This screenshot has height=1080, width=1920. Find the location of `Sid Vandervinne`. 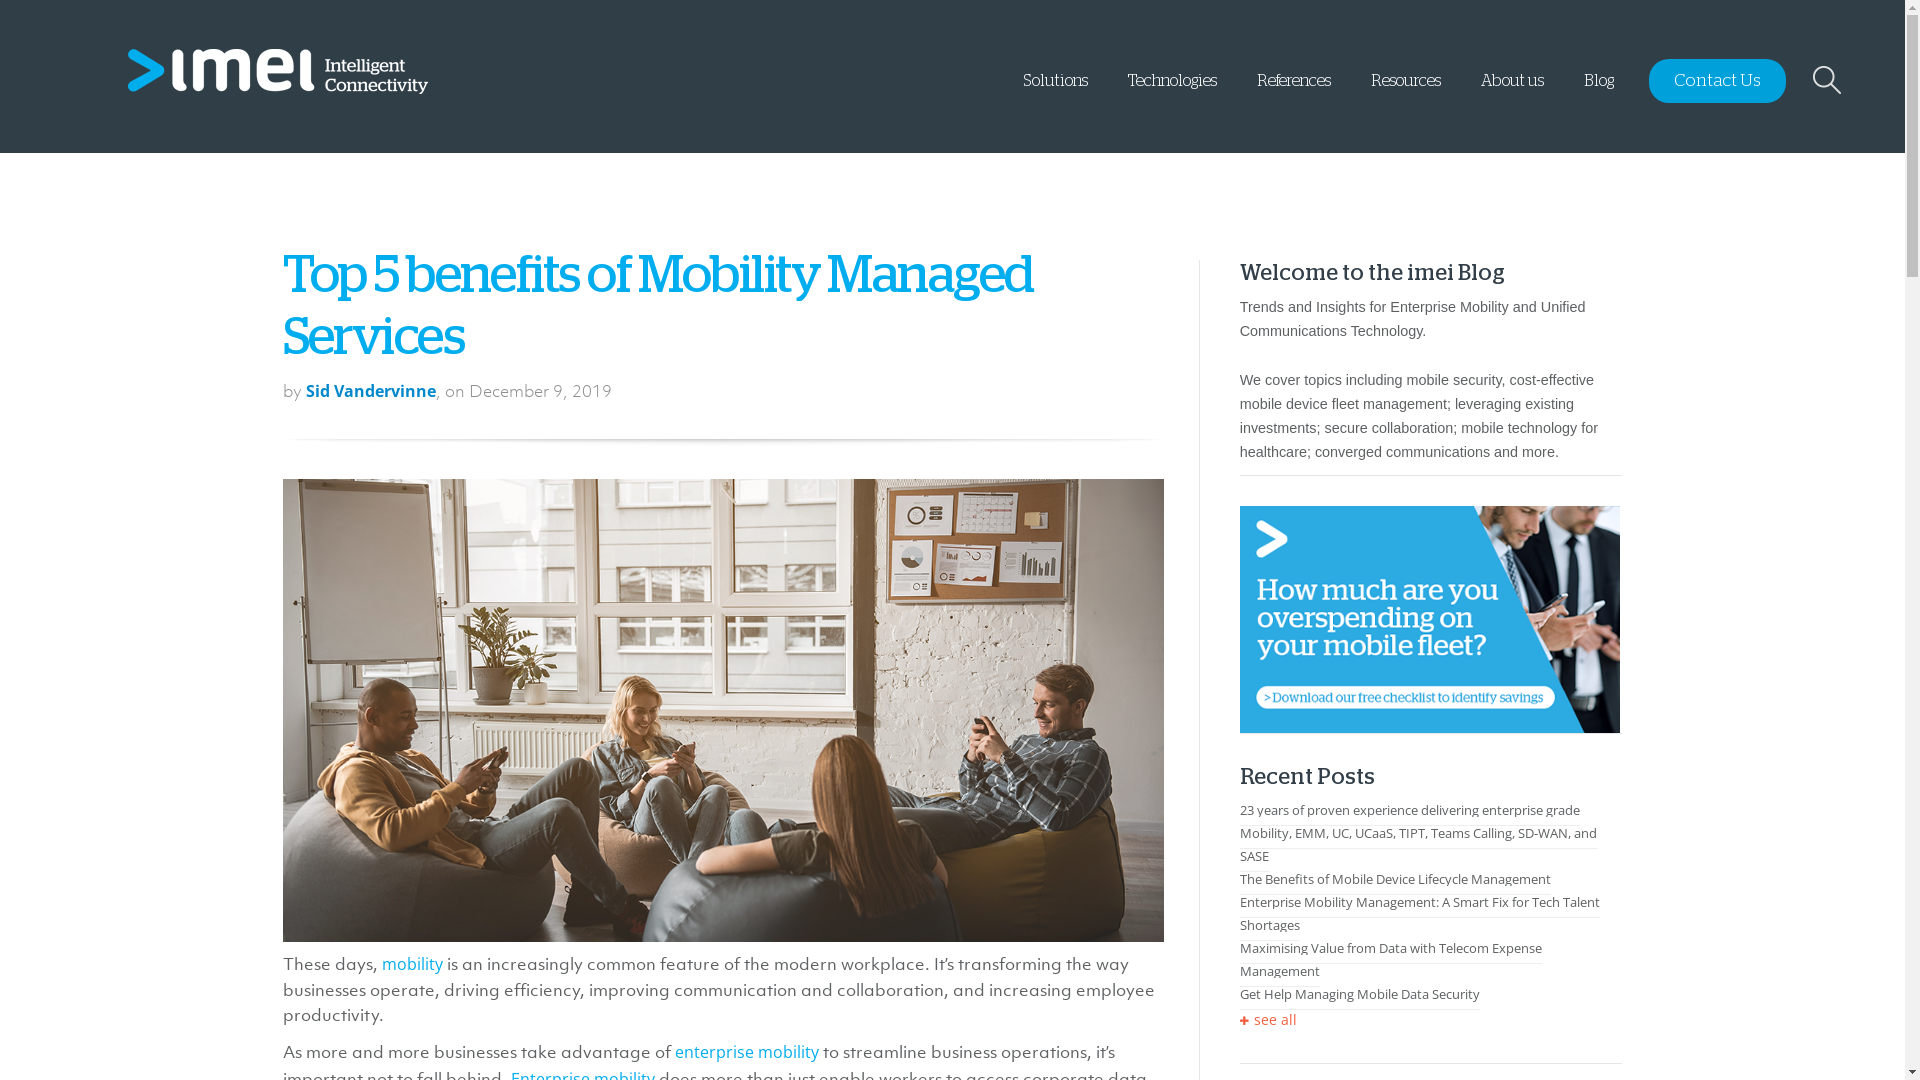

Sid Vandervinne is located at coordinates (371, 391).